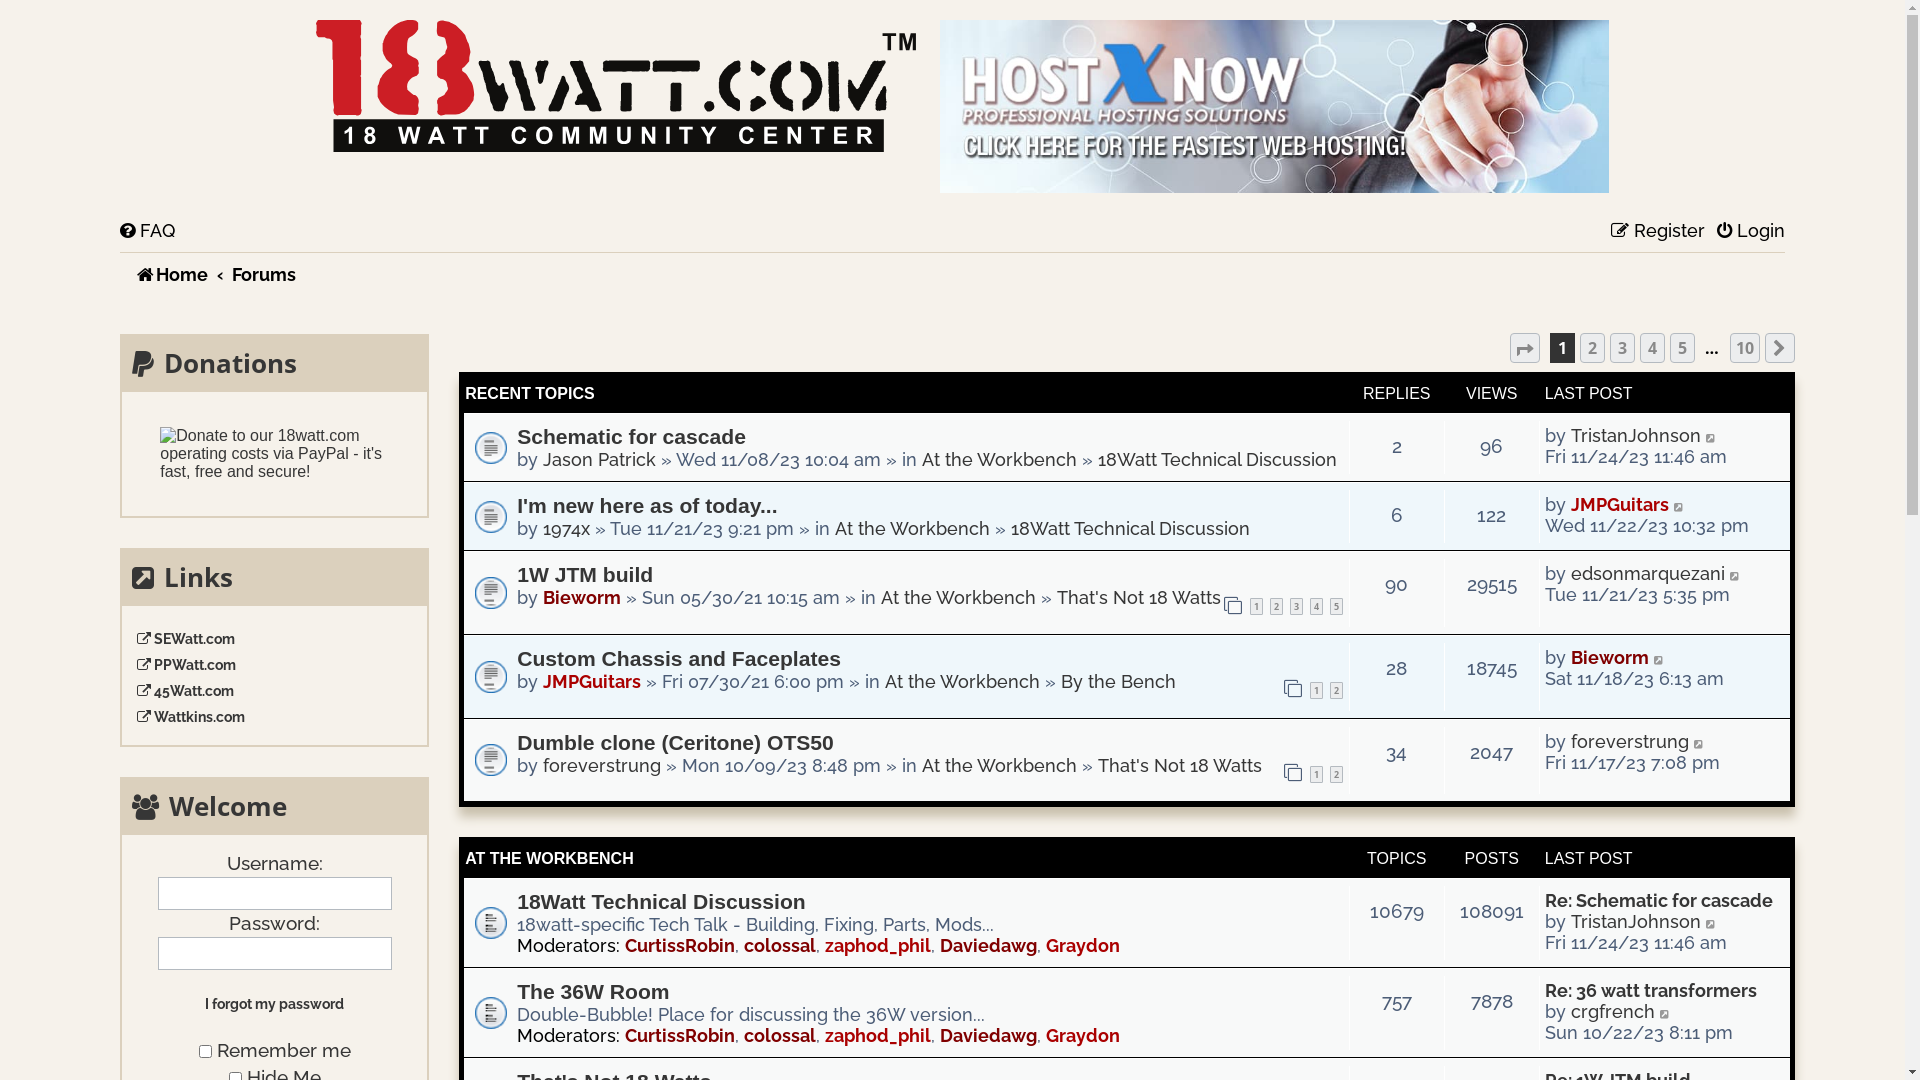 Image resolution: width=1920 pixels, height=1080 pixels. Describe the element at coordinates (912, 528) in the screenshot. I see `At the Workbench` at that location.